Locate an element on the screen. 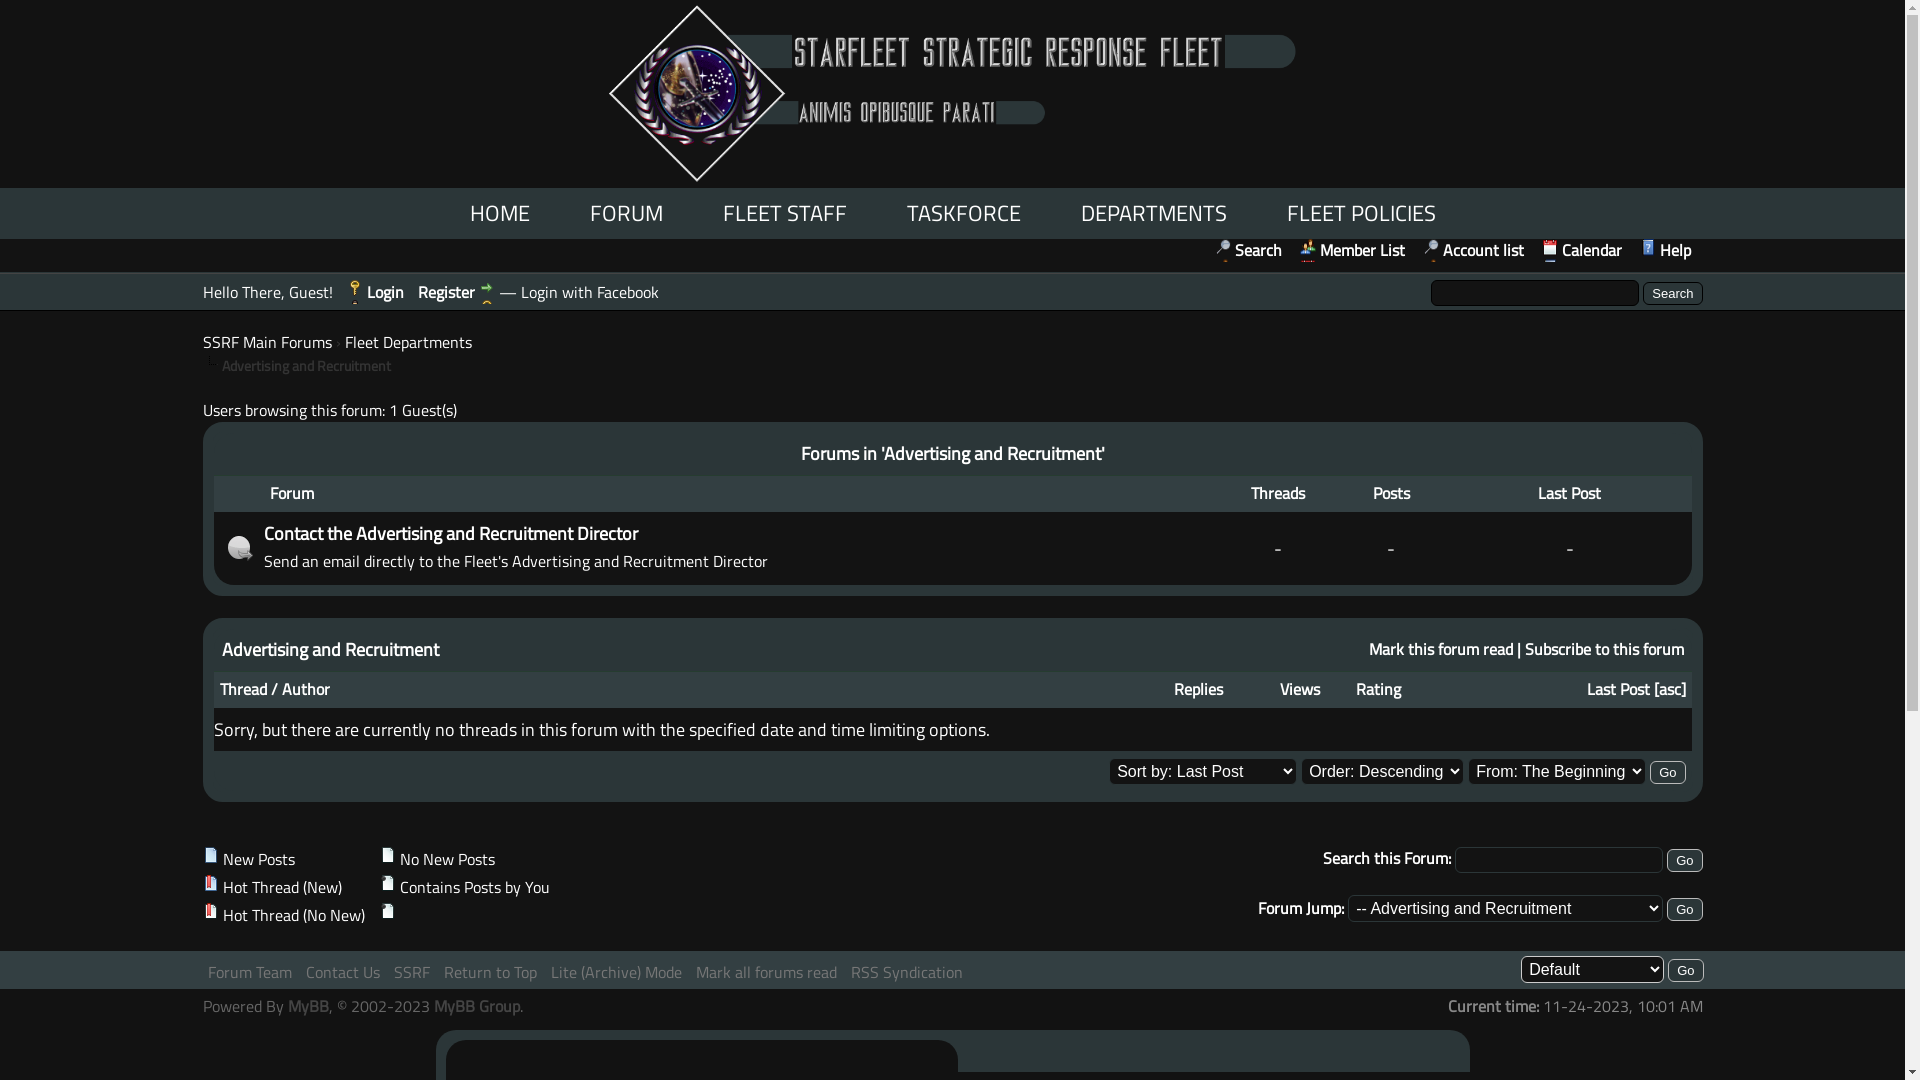 The image size is (1920, 1080). Help is located at coordinates (1666, 250).